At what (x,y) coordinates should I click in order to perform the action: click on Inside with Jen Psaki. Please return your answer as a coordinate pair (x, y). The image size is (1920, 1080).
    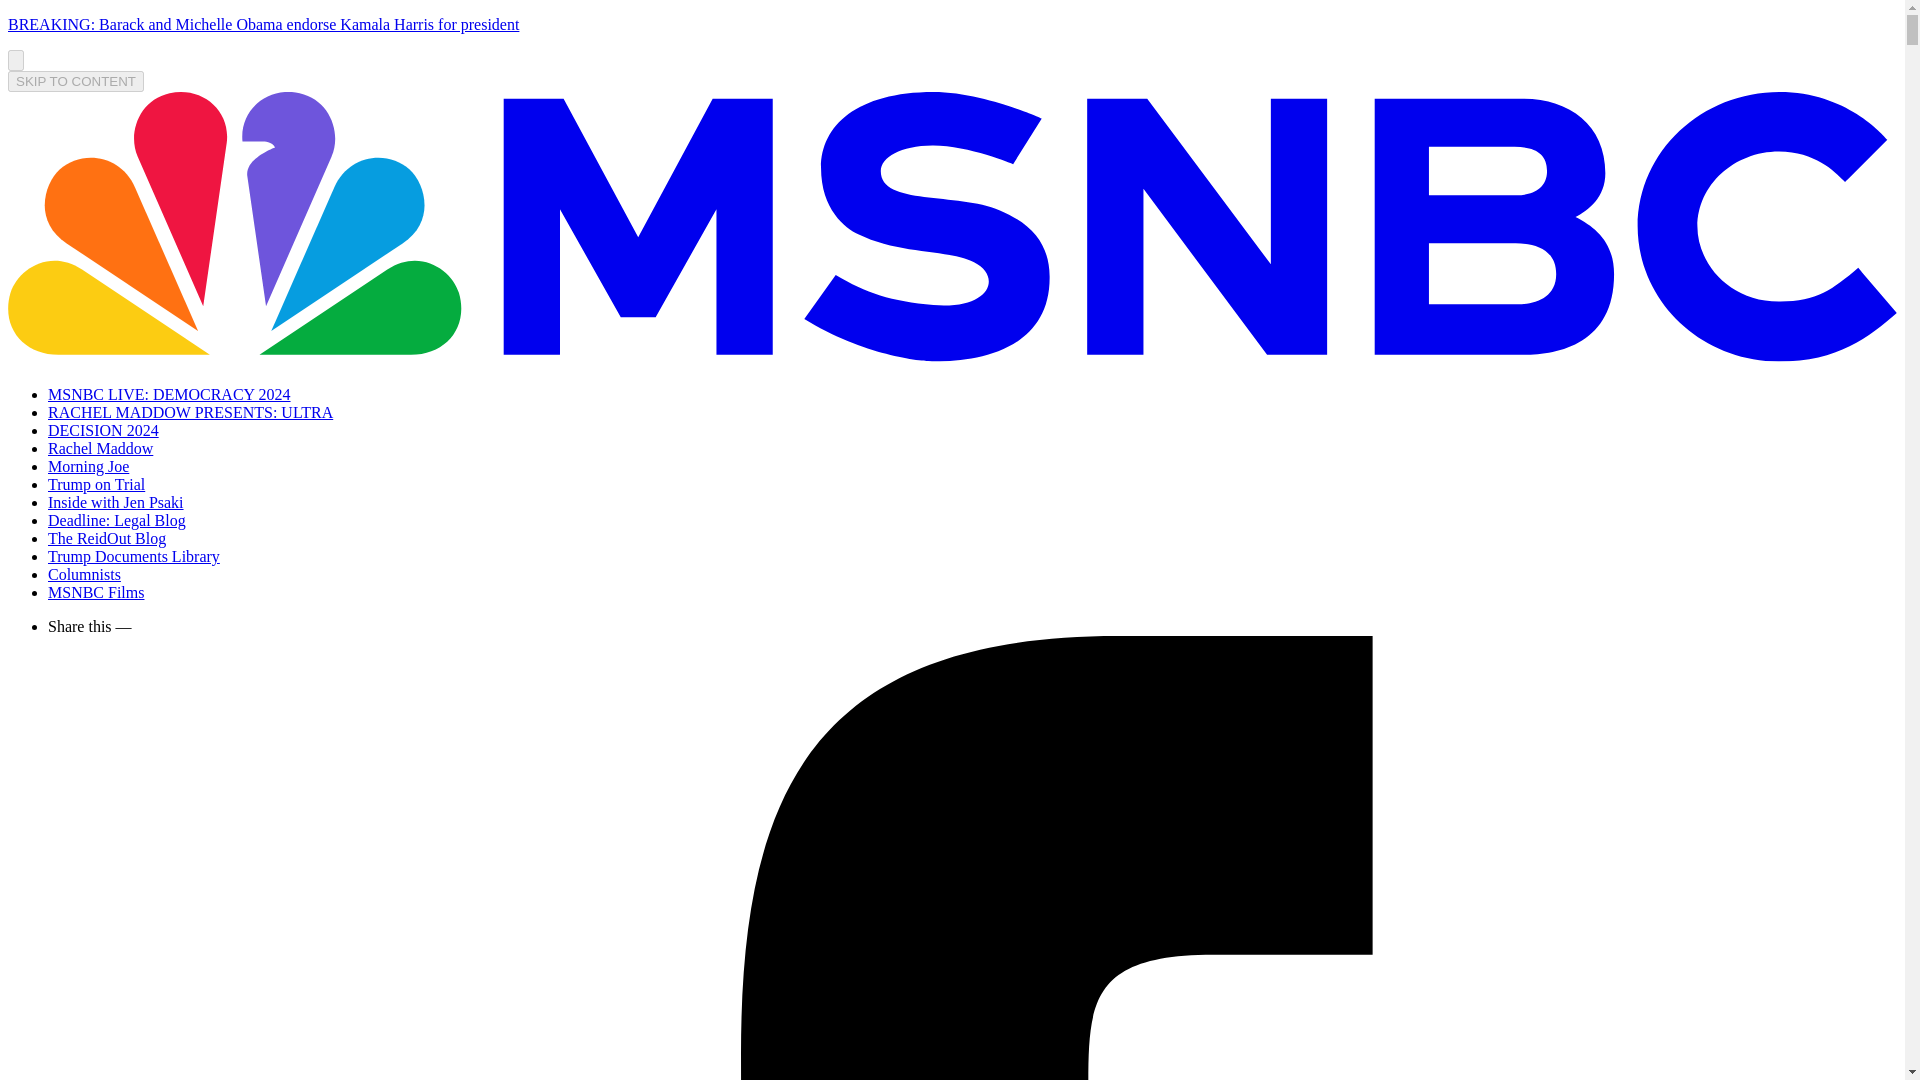
    Looking at the image, I should click on (116, 502).